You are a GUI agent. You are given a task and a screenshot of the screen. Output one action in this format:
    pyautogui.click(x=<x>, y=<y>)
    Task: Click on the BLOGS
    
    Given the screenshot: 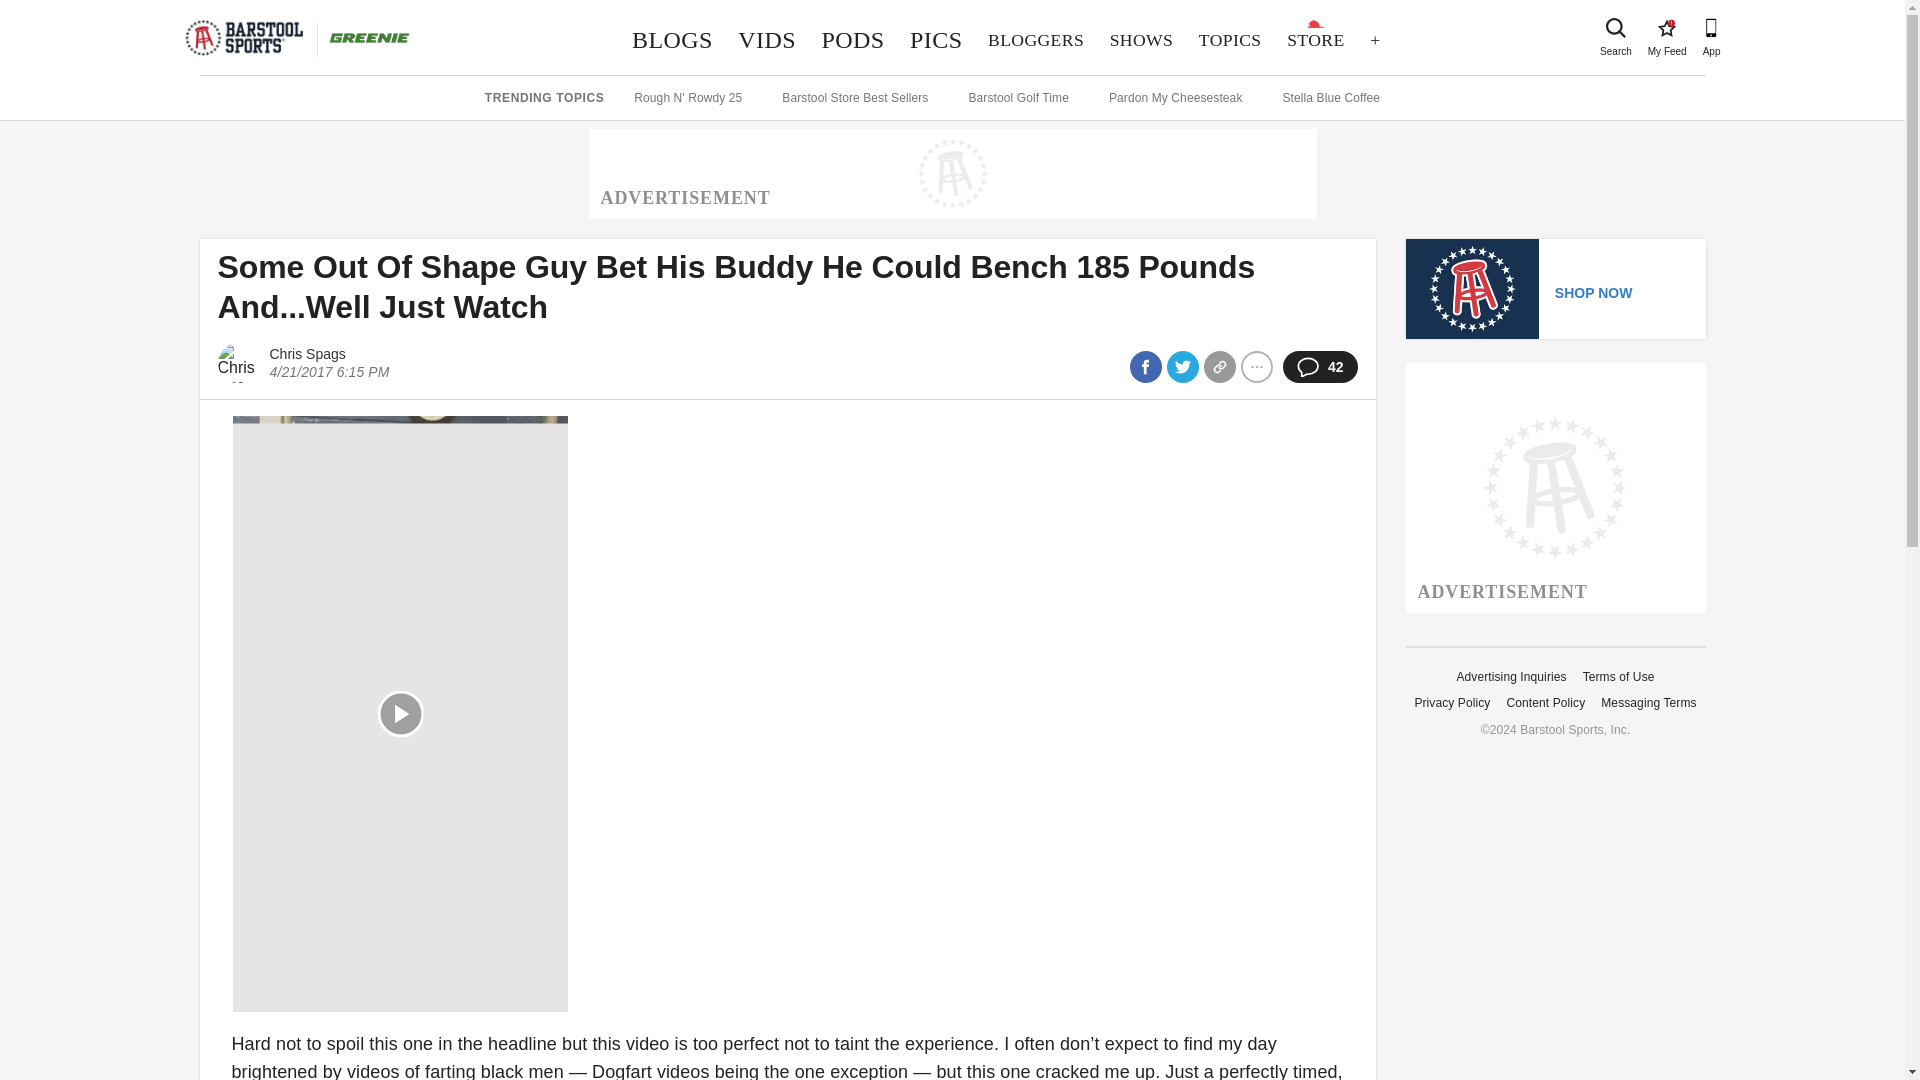 What is the action you would take?
    pyautogui.click(x=672, y=40)
    